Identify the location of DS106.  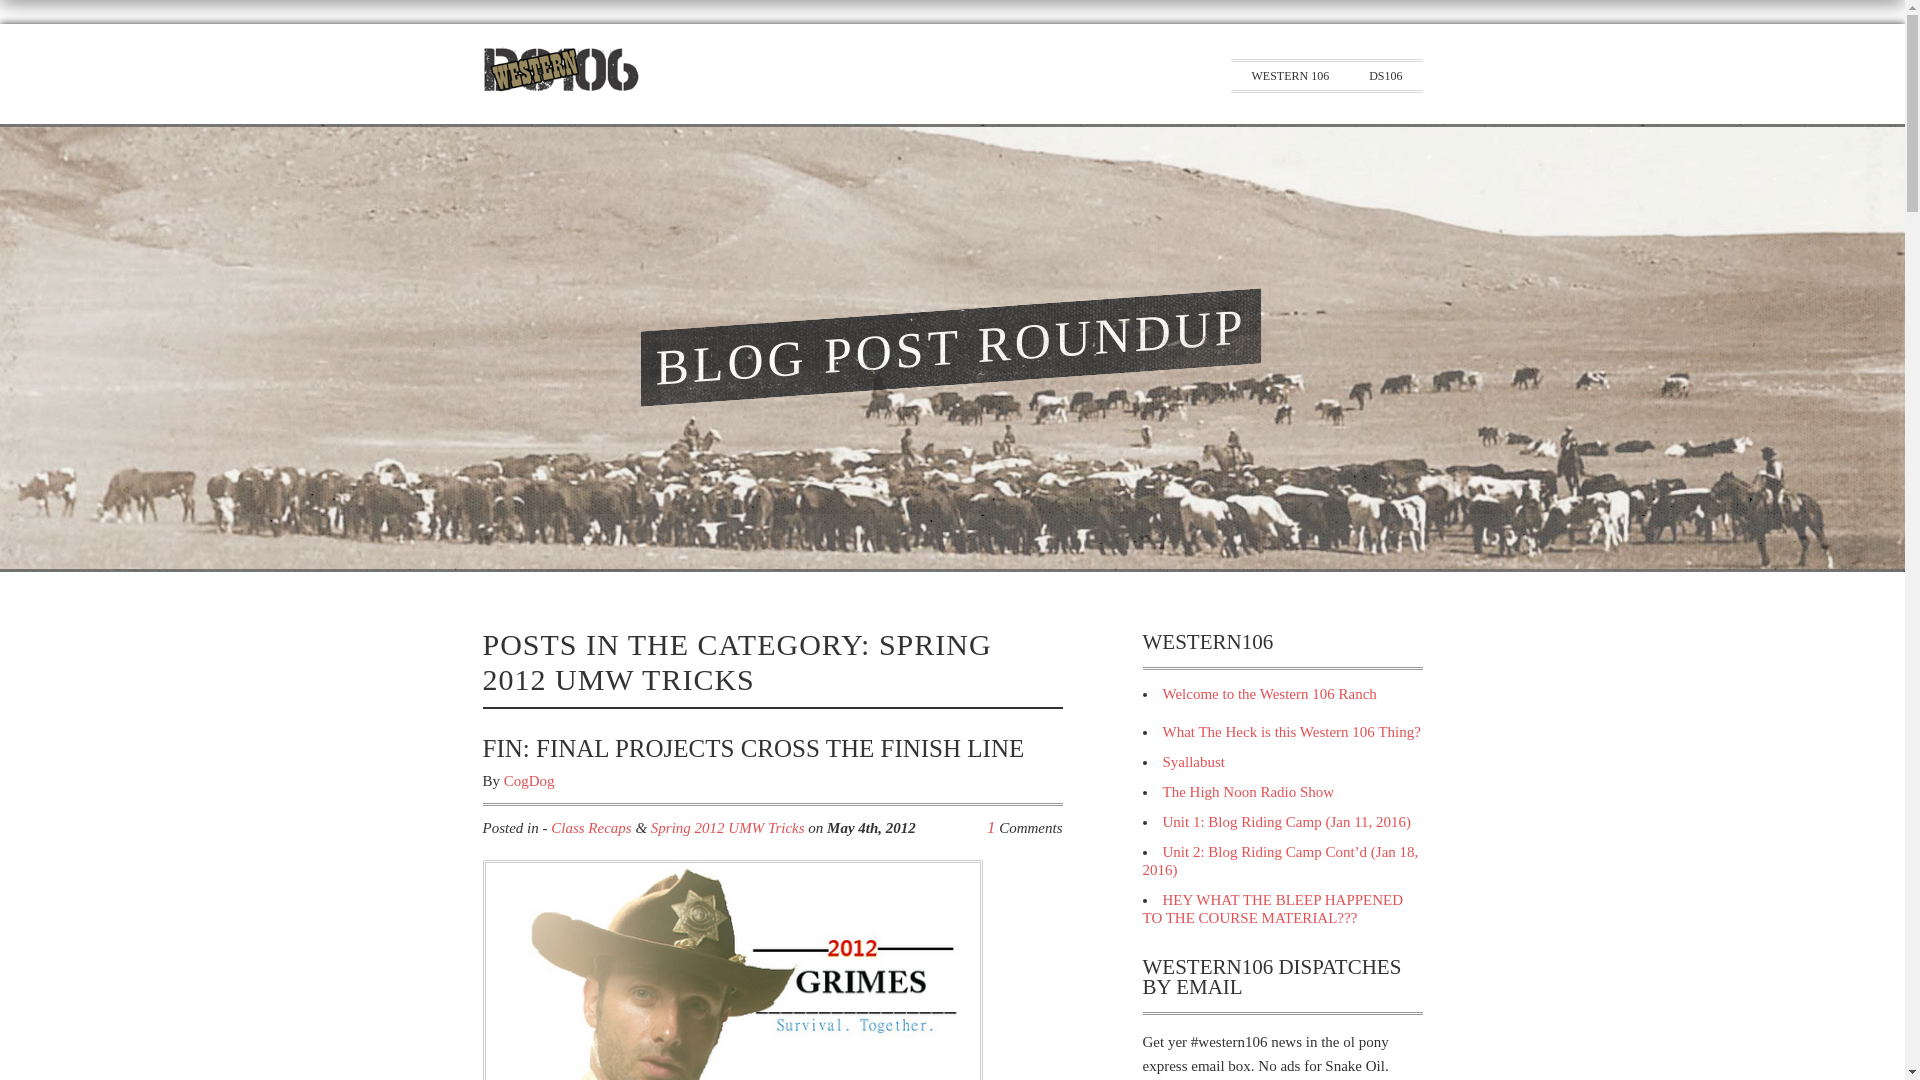
(1386, 75).